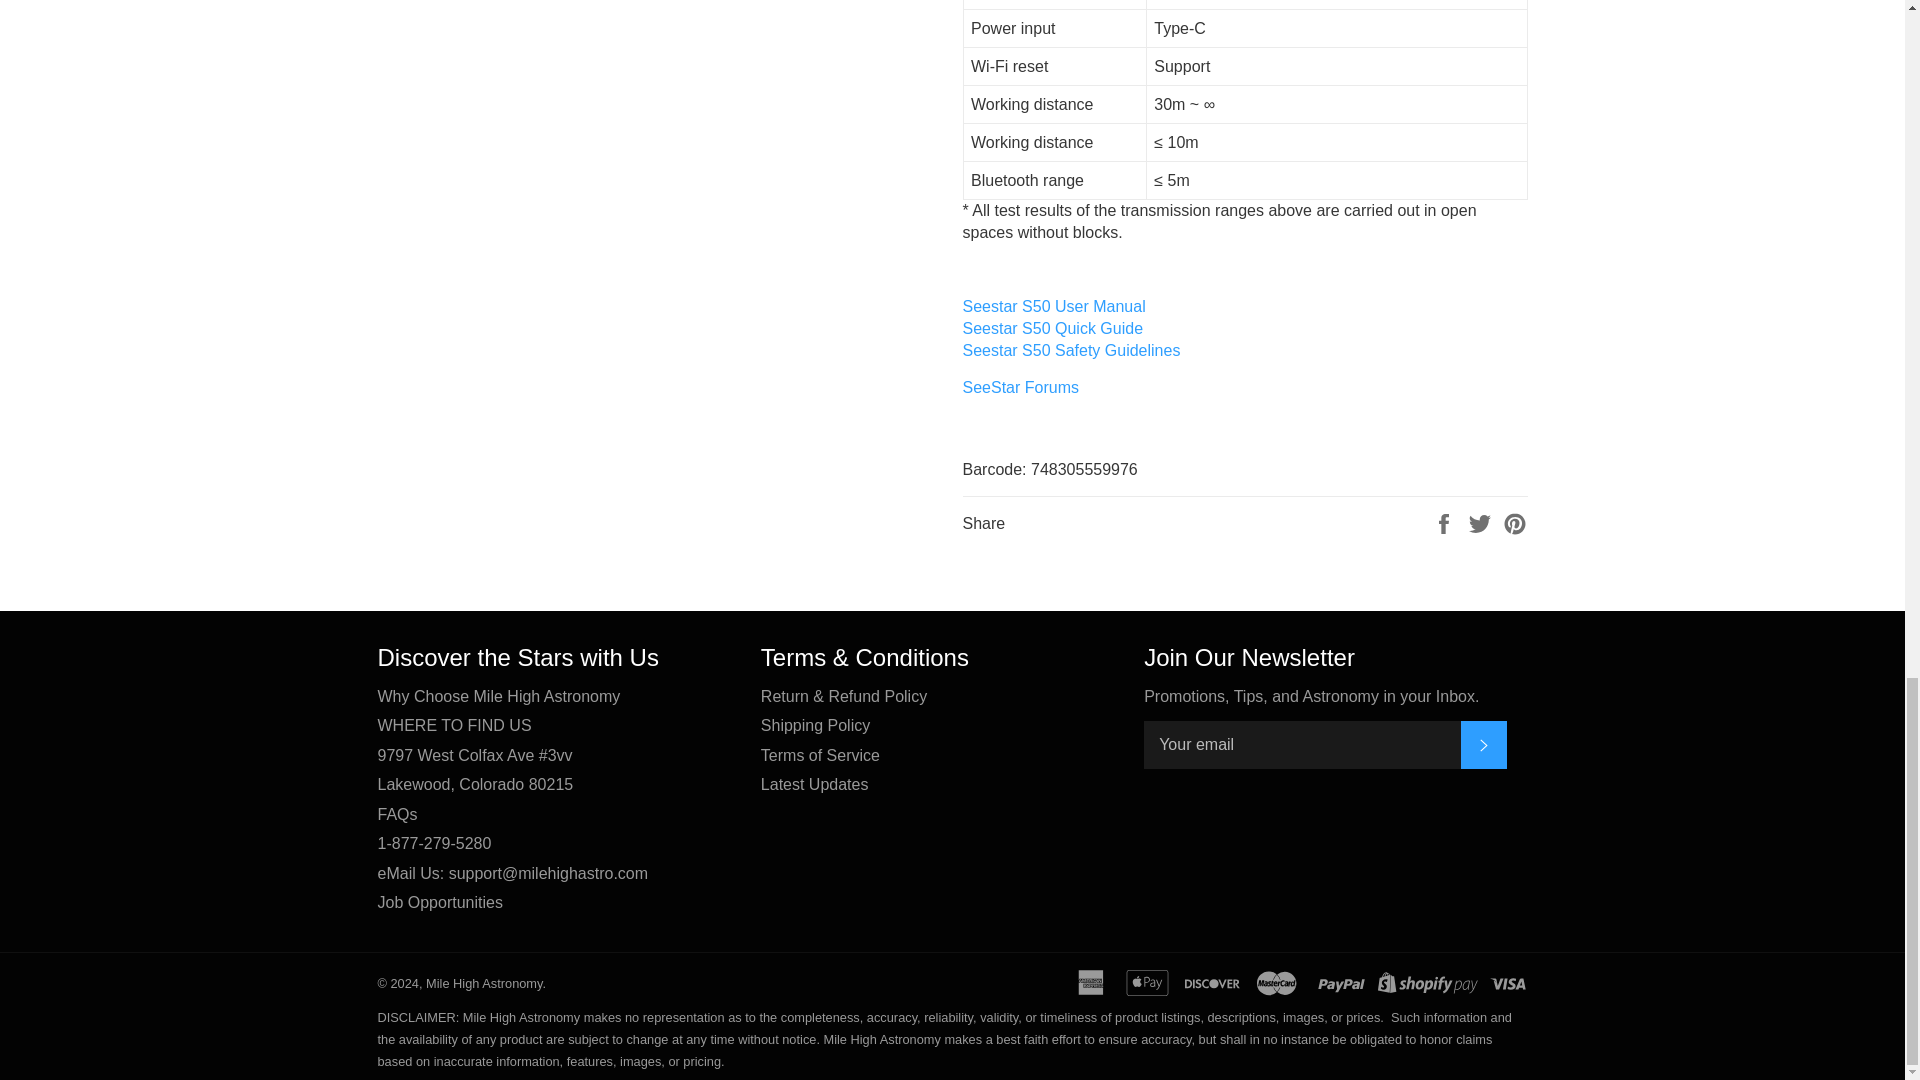  I want to click on Seestar S50 User Manual, so click(1052, 306).